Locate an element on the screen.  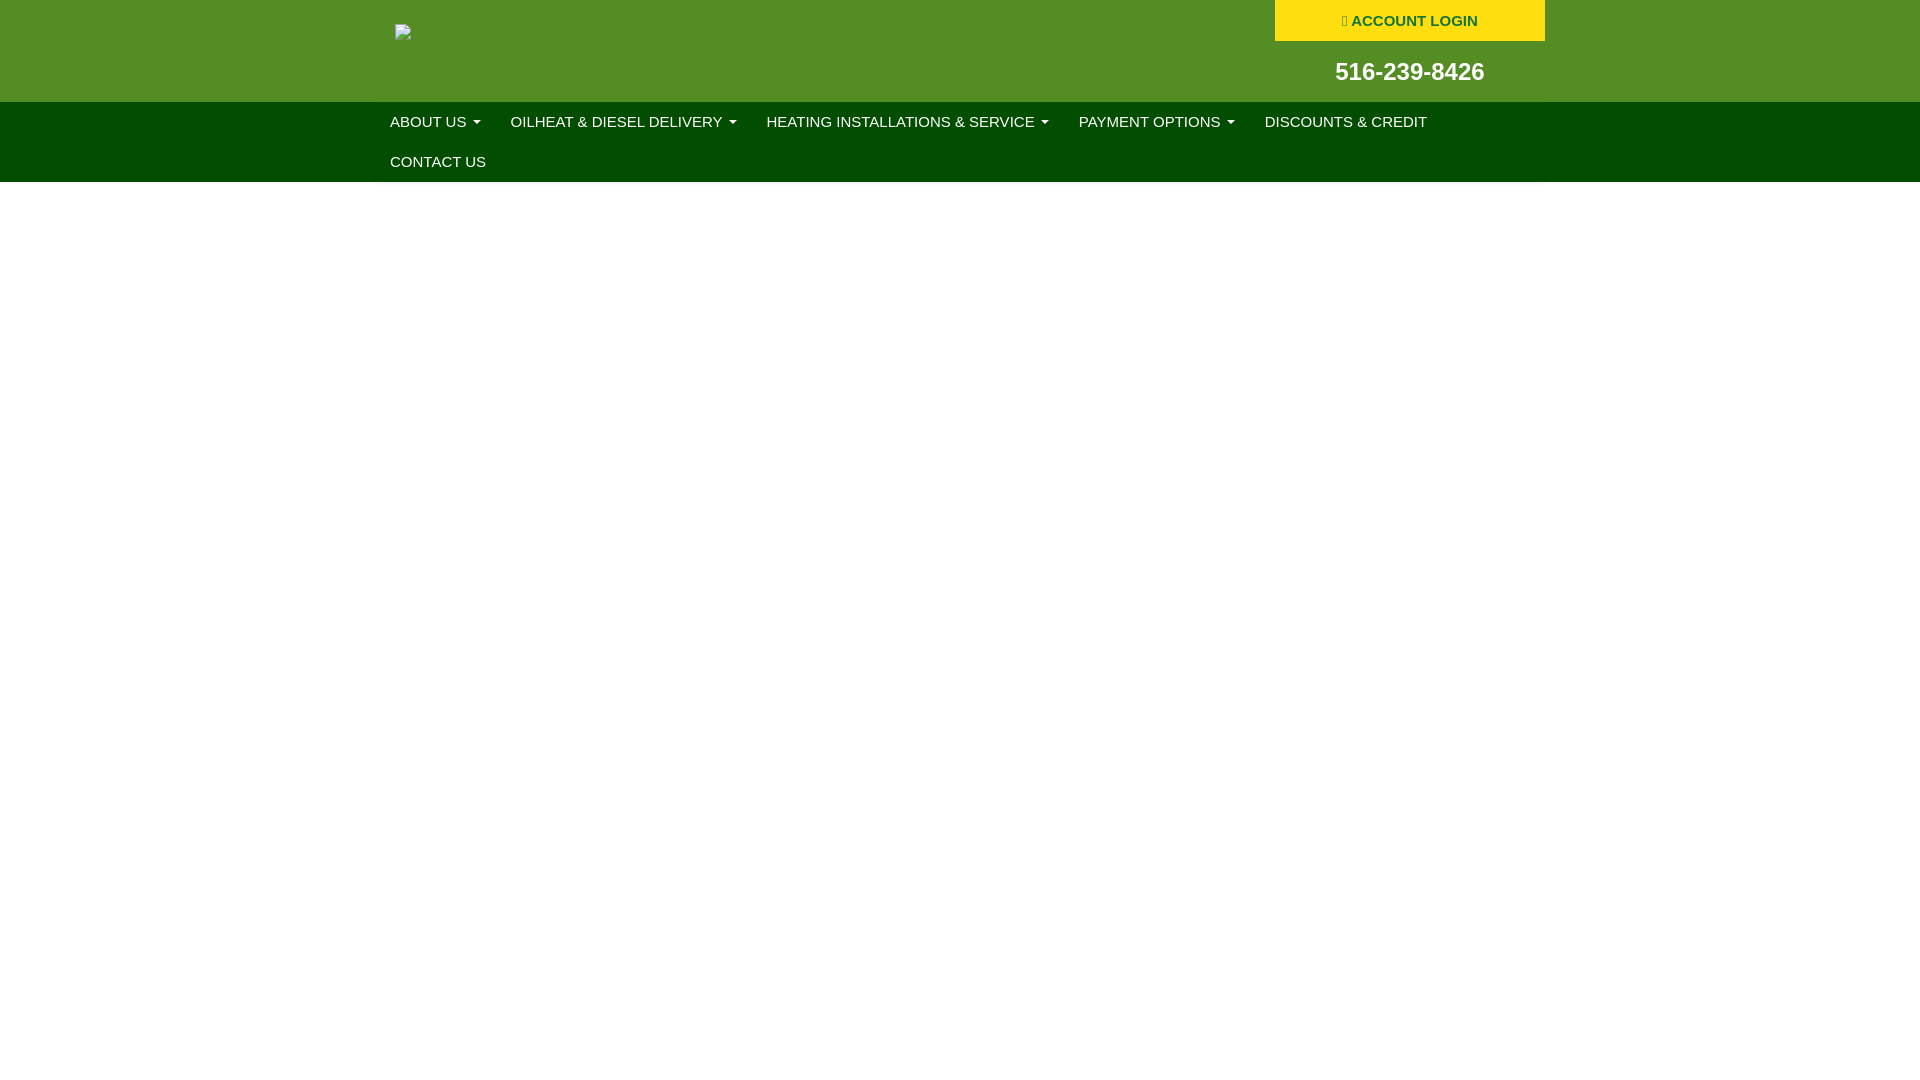
ABOUT US is located at coordinates (434, 121).